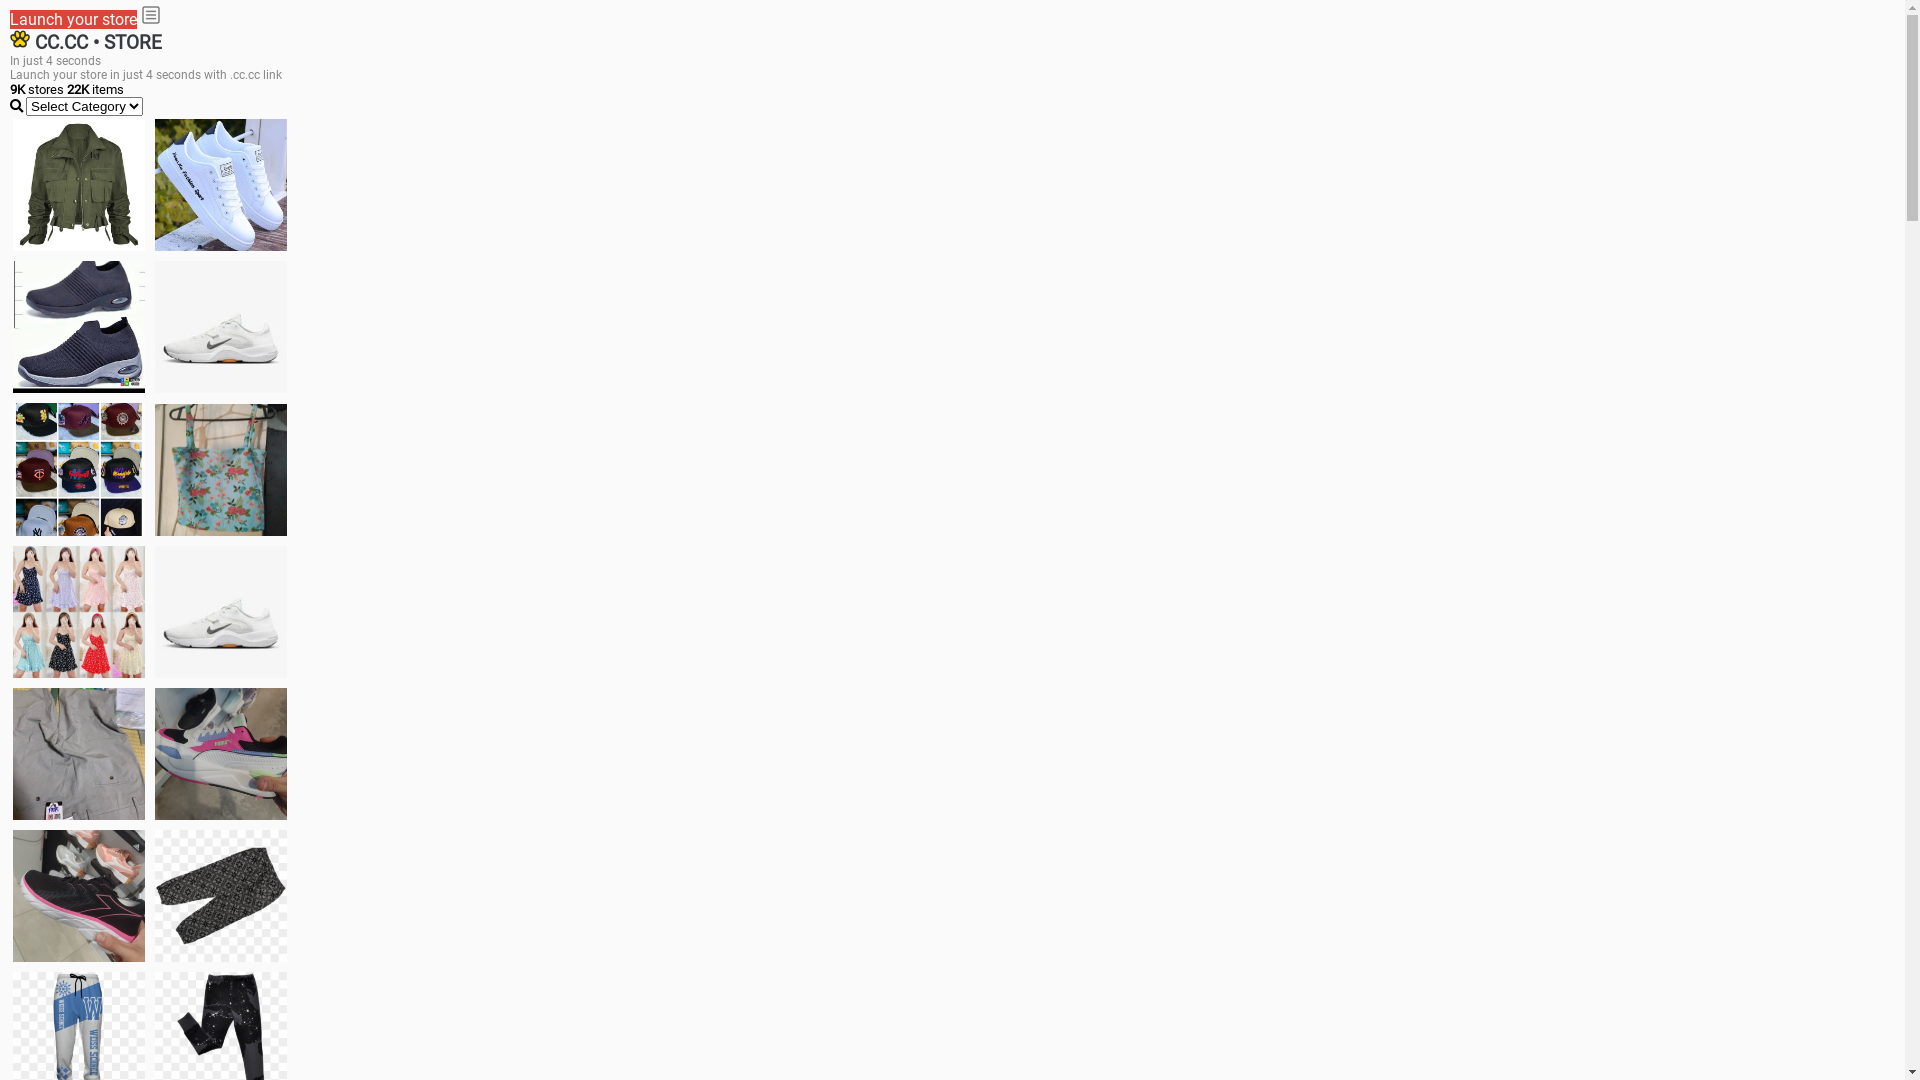 The height and width of the screenshot is (1080, 1920). What do you see at coordinates (221, 185) in the screenshot?
I see `white shoes` at bounding box center [221, 185].